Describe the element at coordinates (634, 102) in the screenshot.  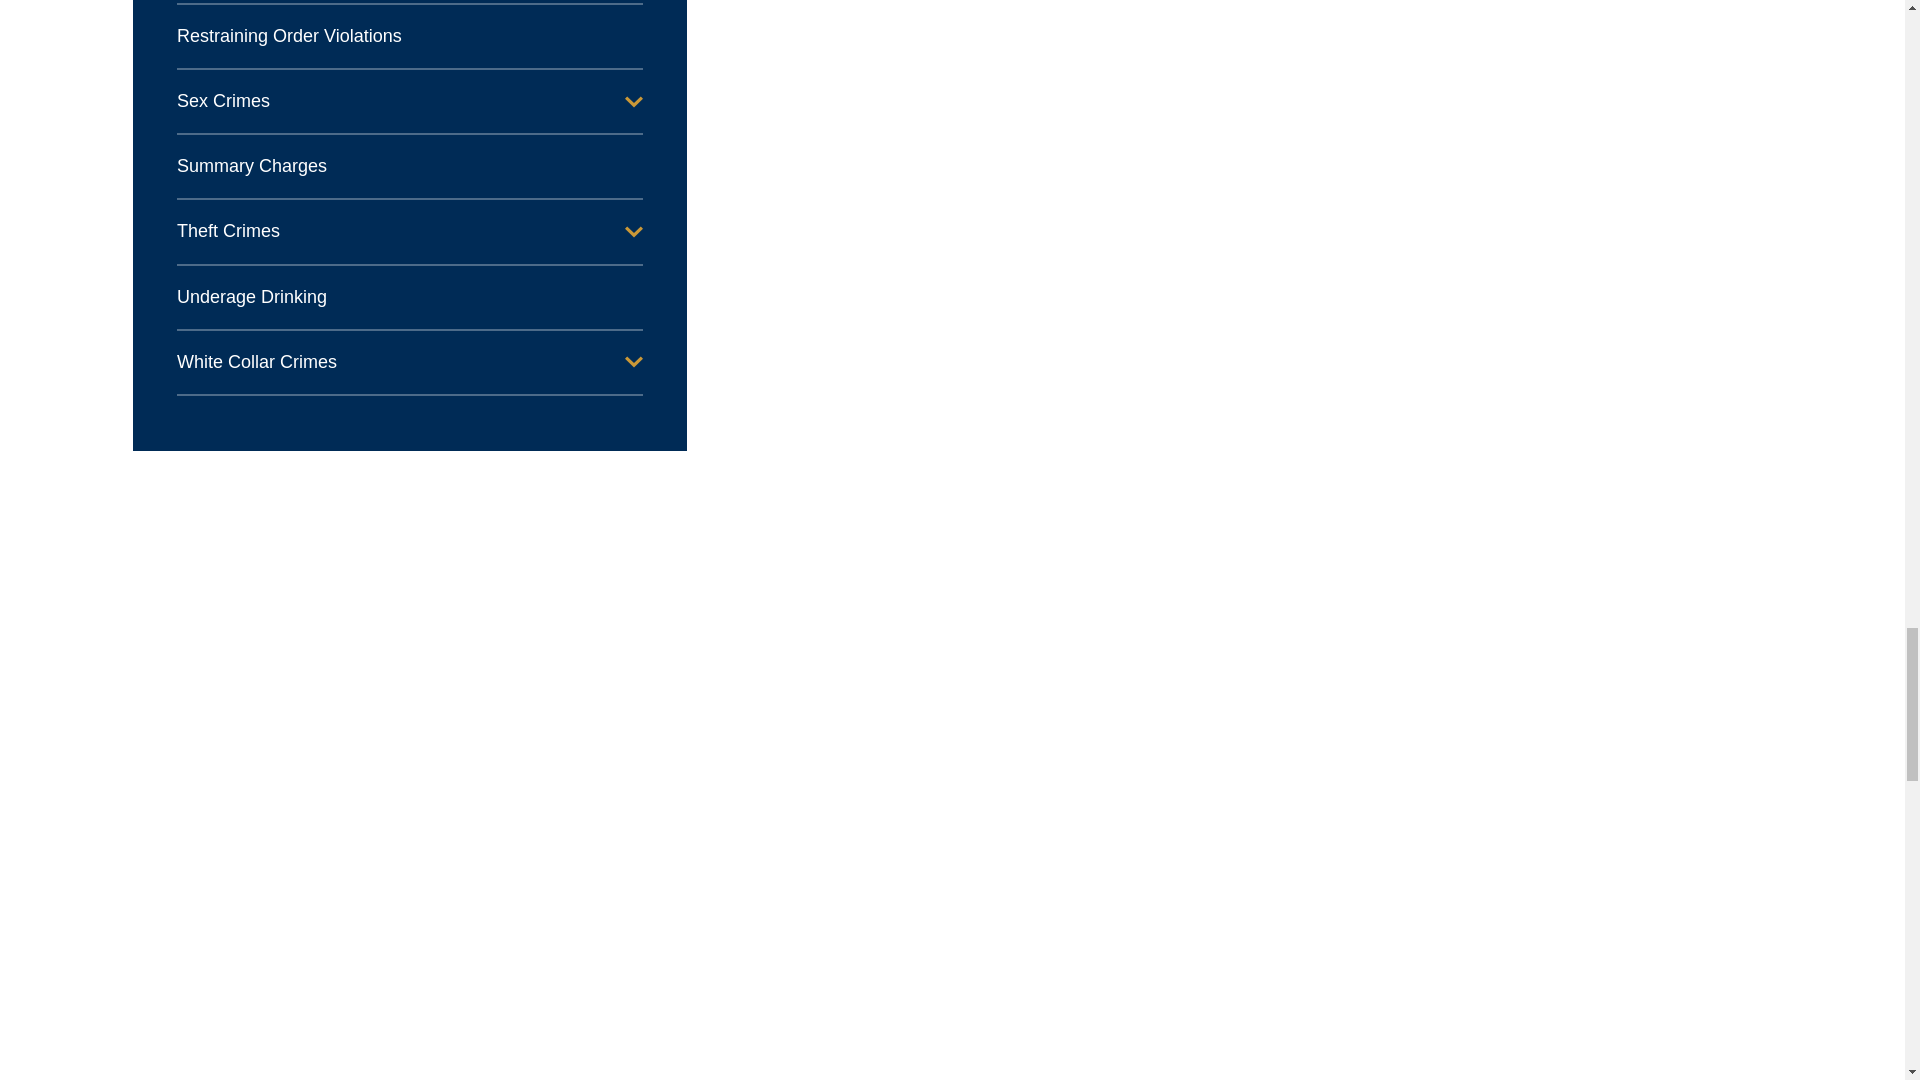
I see `Open child menu of Sex Crimes` at that location.